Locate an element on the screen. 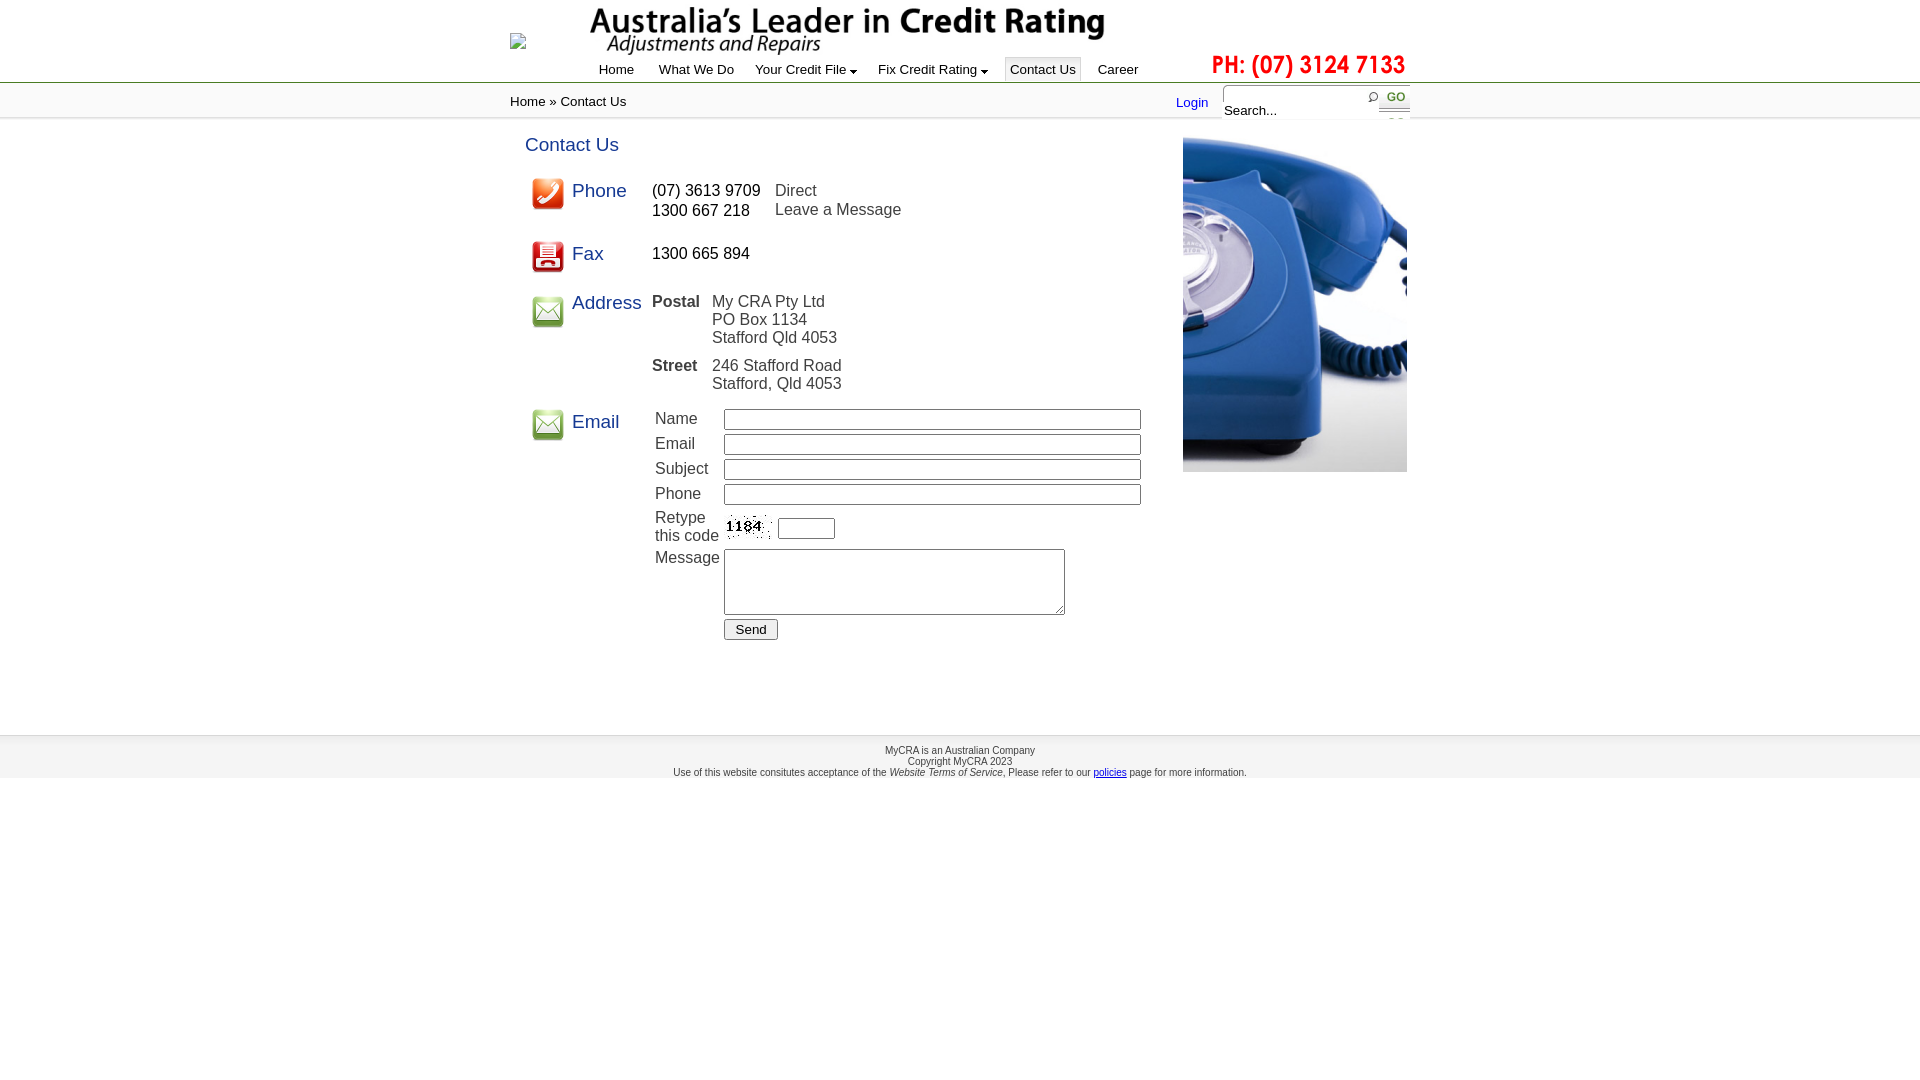 The width and height of the screenshot is (1920, 1080).  Send  is located at coordinates (752, 630).